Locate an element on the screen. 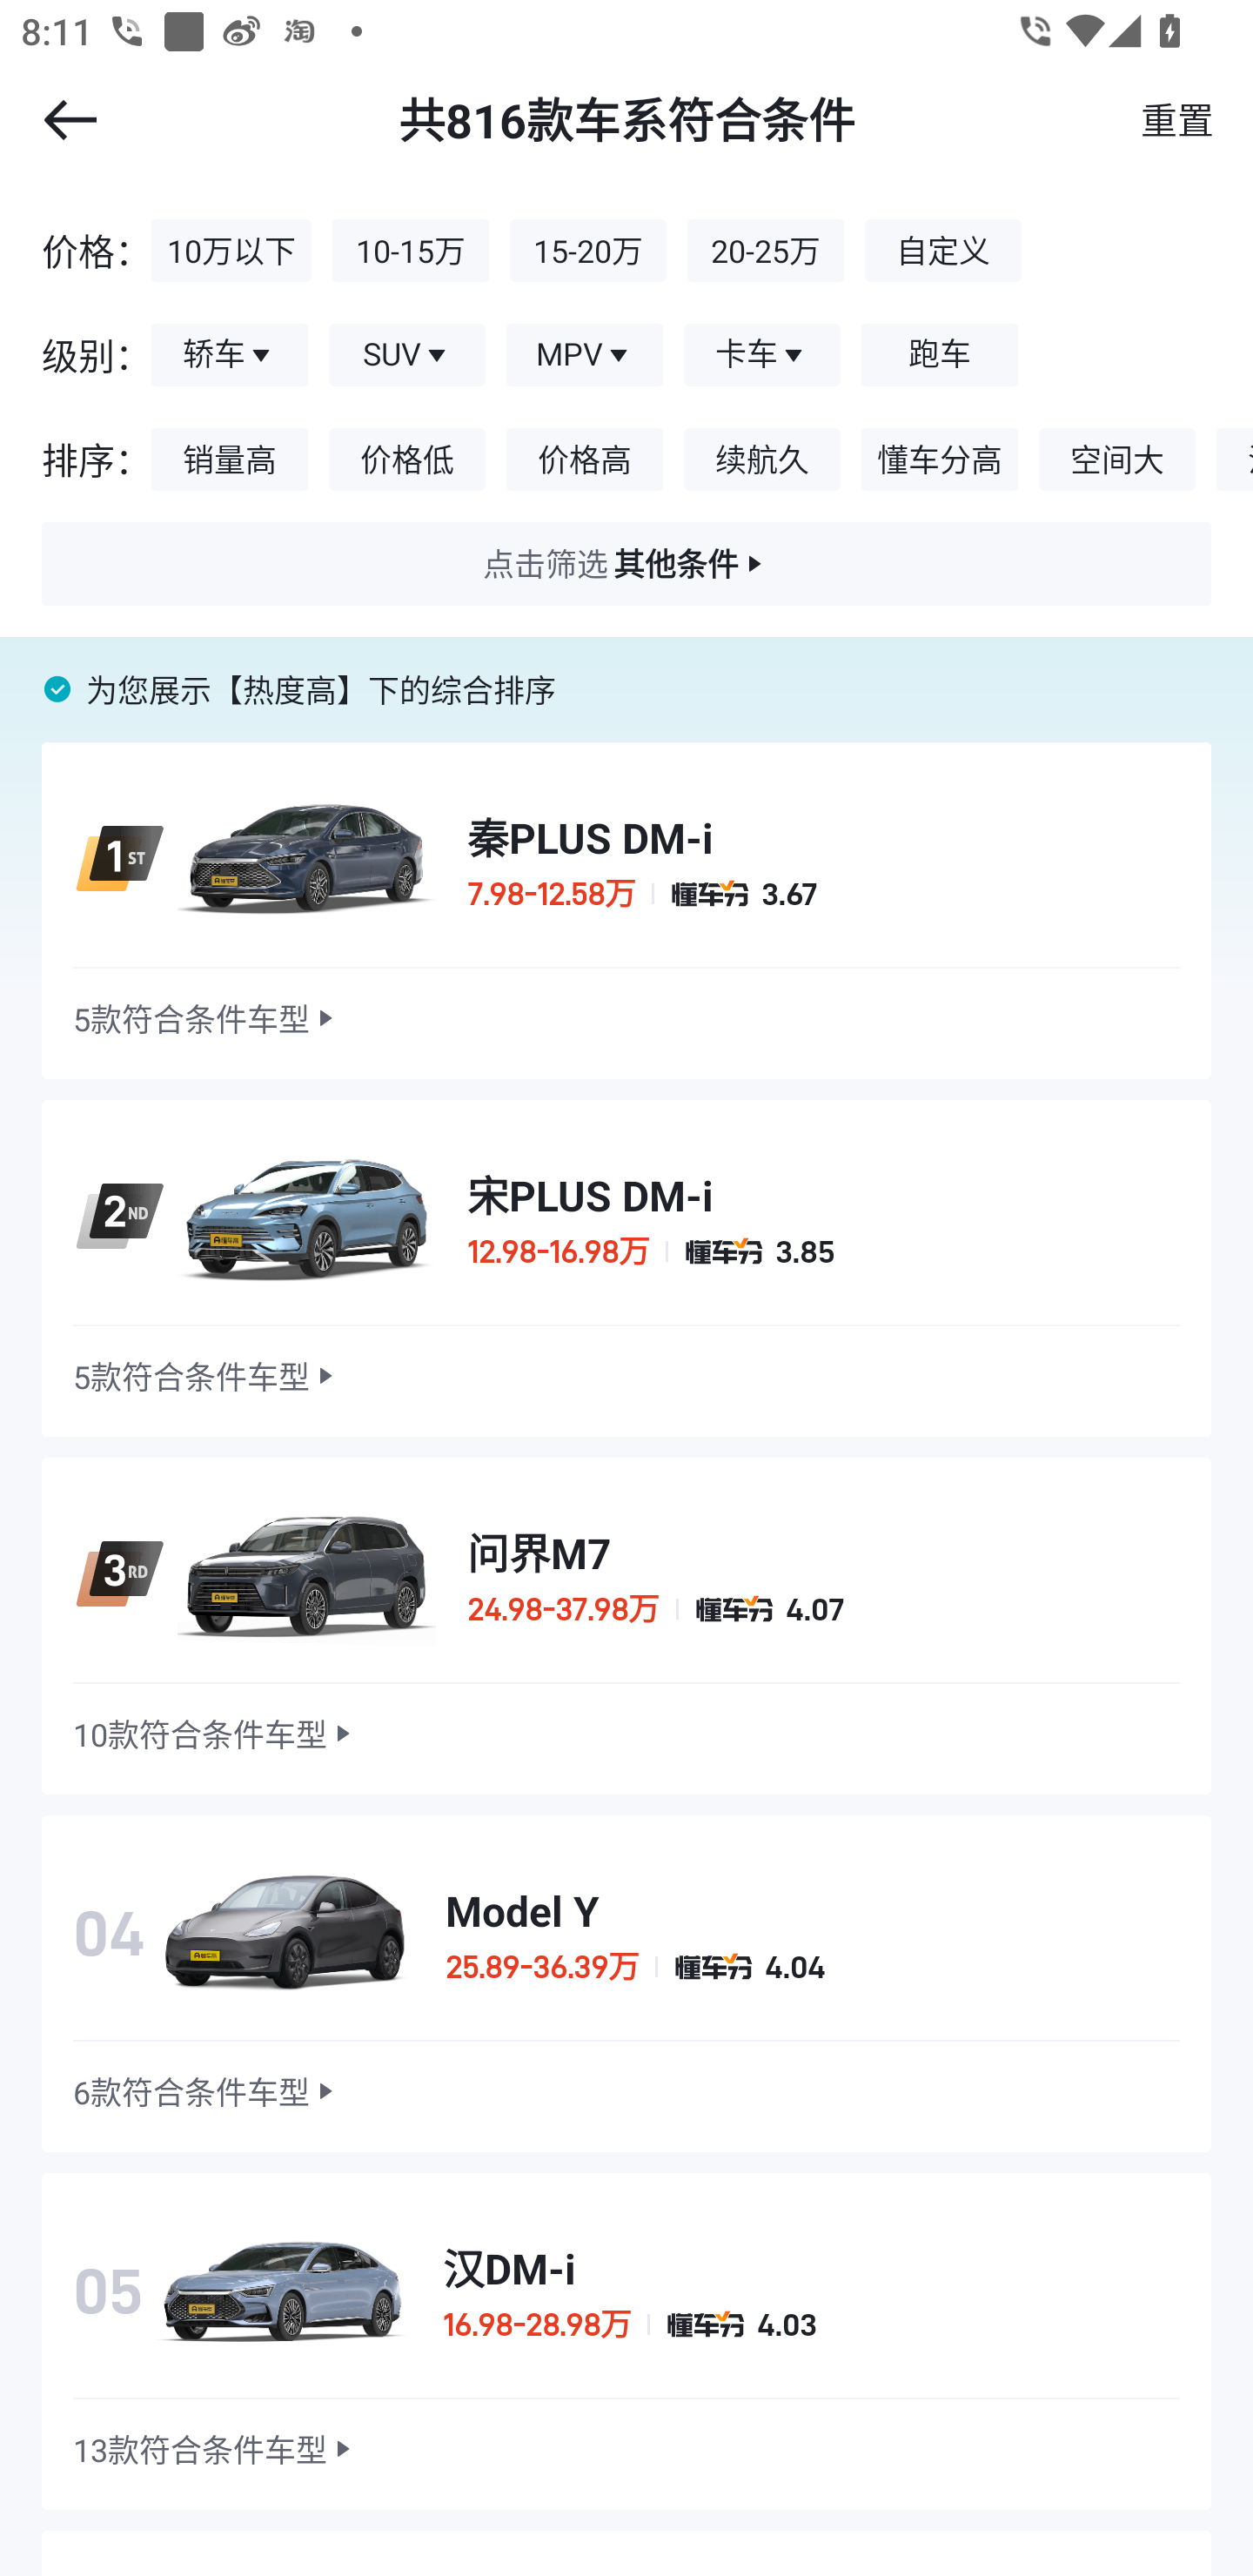 The height and width of the screenshot is (2576, 1253). 轿车 is located at coordinates (230, 355).